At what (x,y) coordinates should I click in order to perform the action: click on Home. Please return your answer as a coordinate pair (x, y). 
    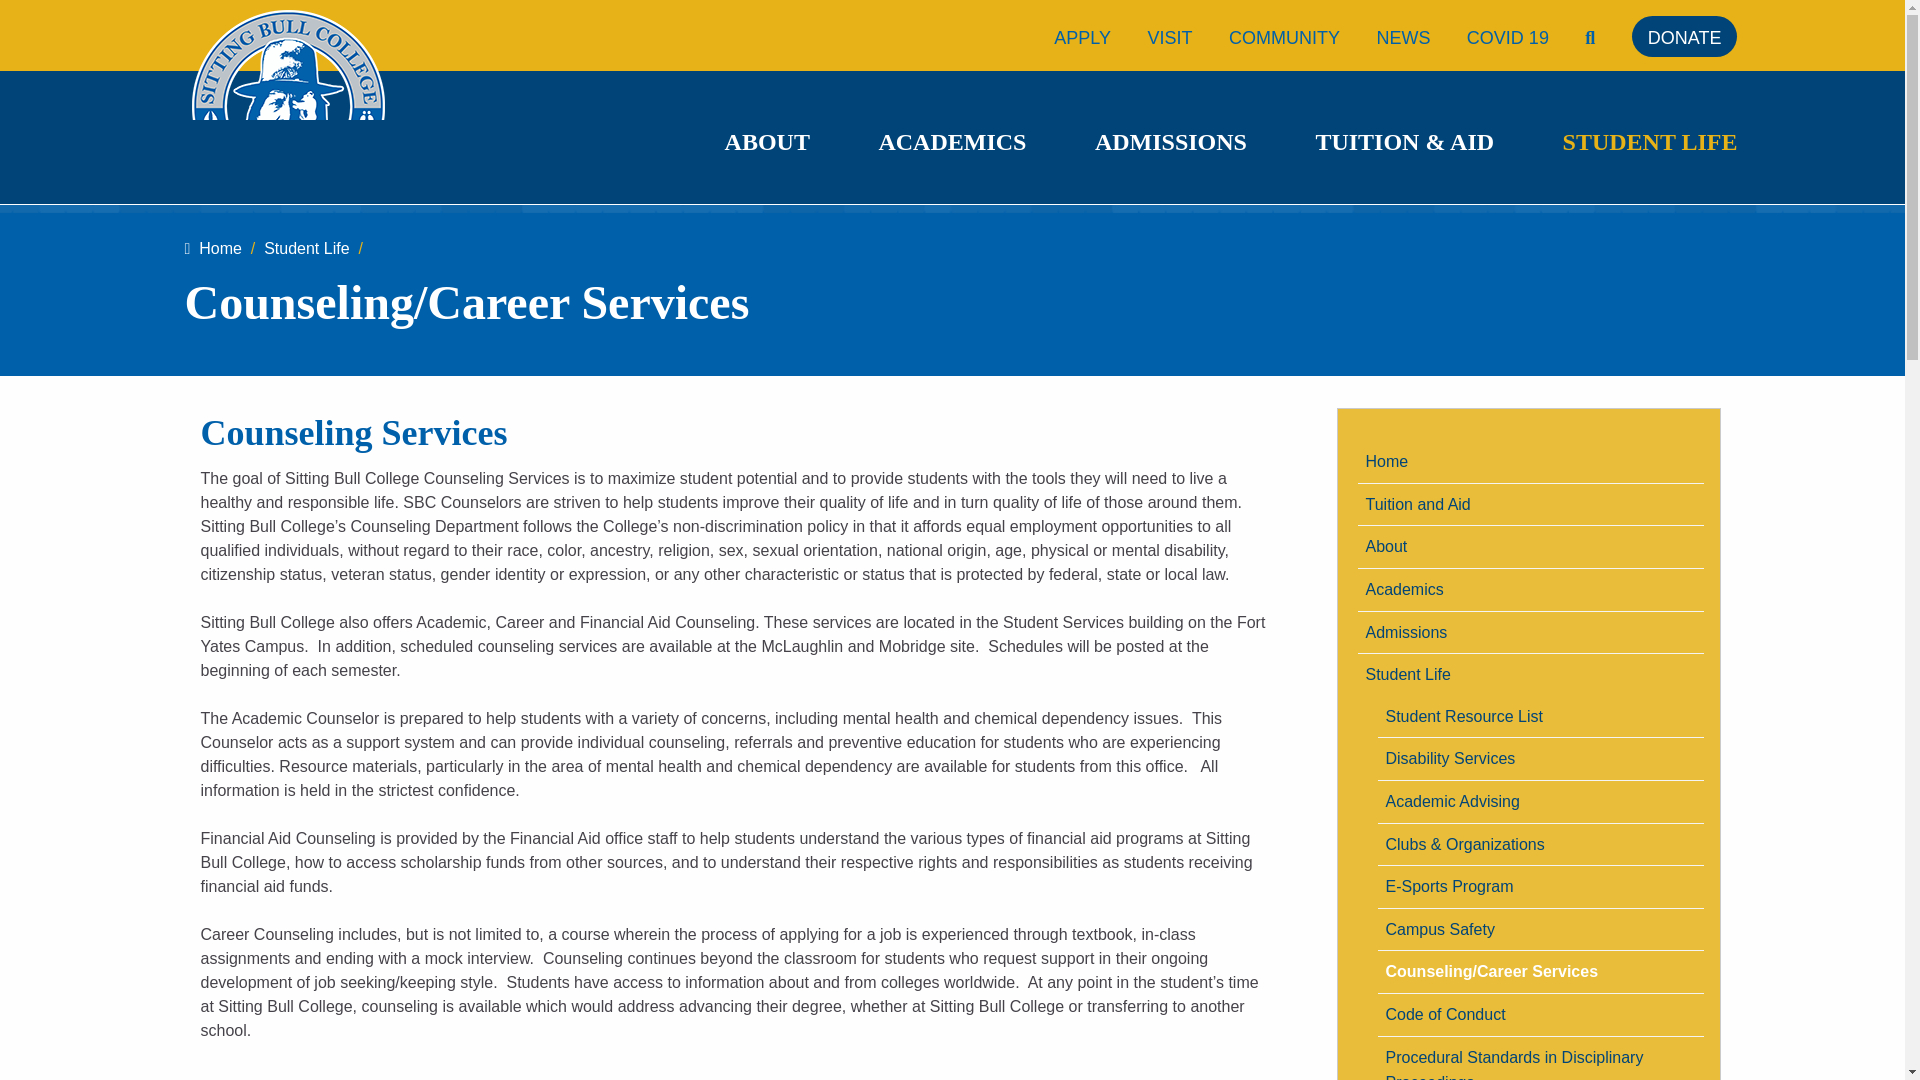
    Looking at the image, I should click on (1530, 461).